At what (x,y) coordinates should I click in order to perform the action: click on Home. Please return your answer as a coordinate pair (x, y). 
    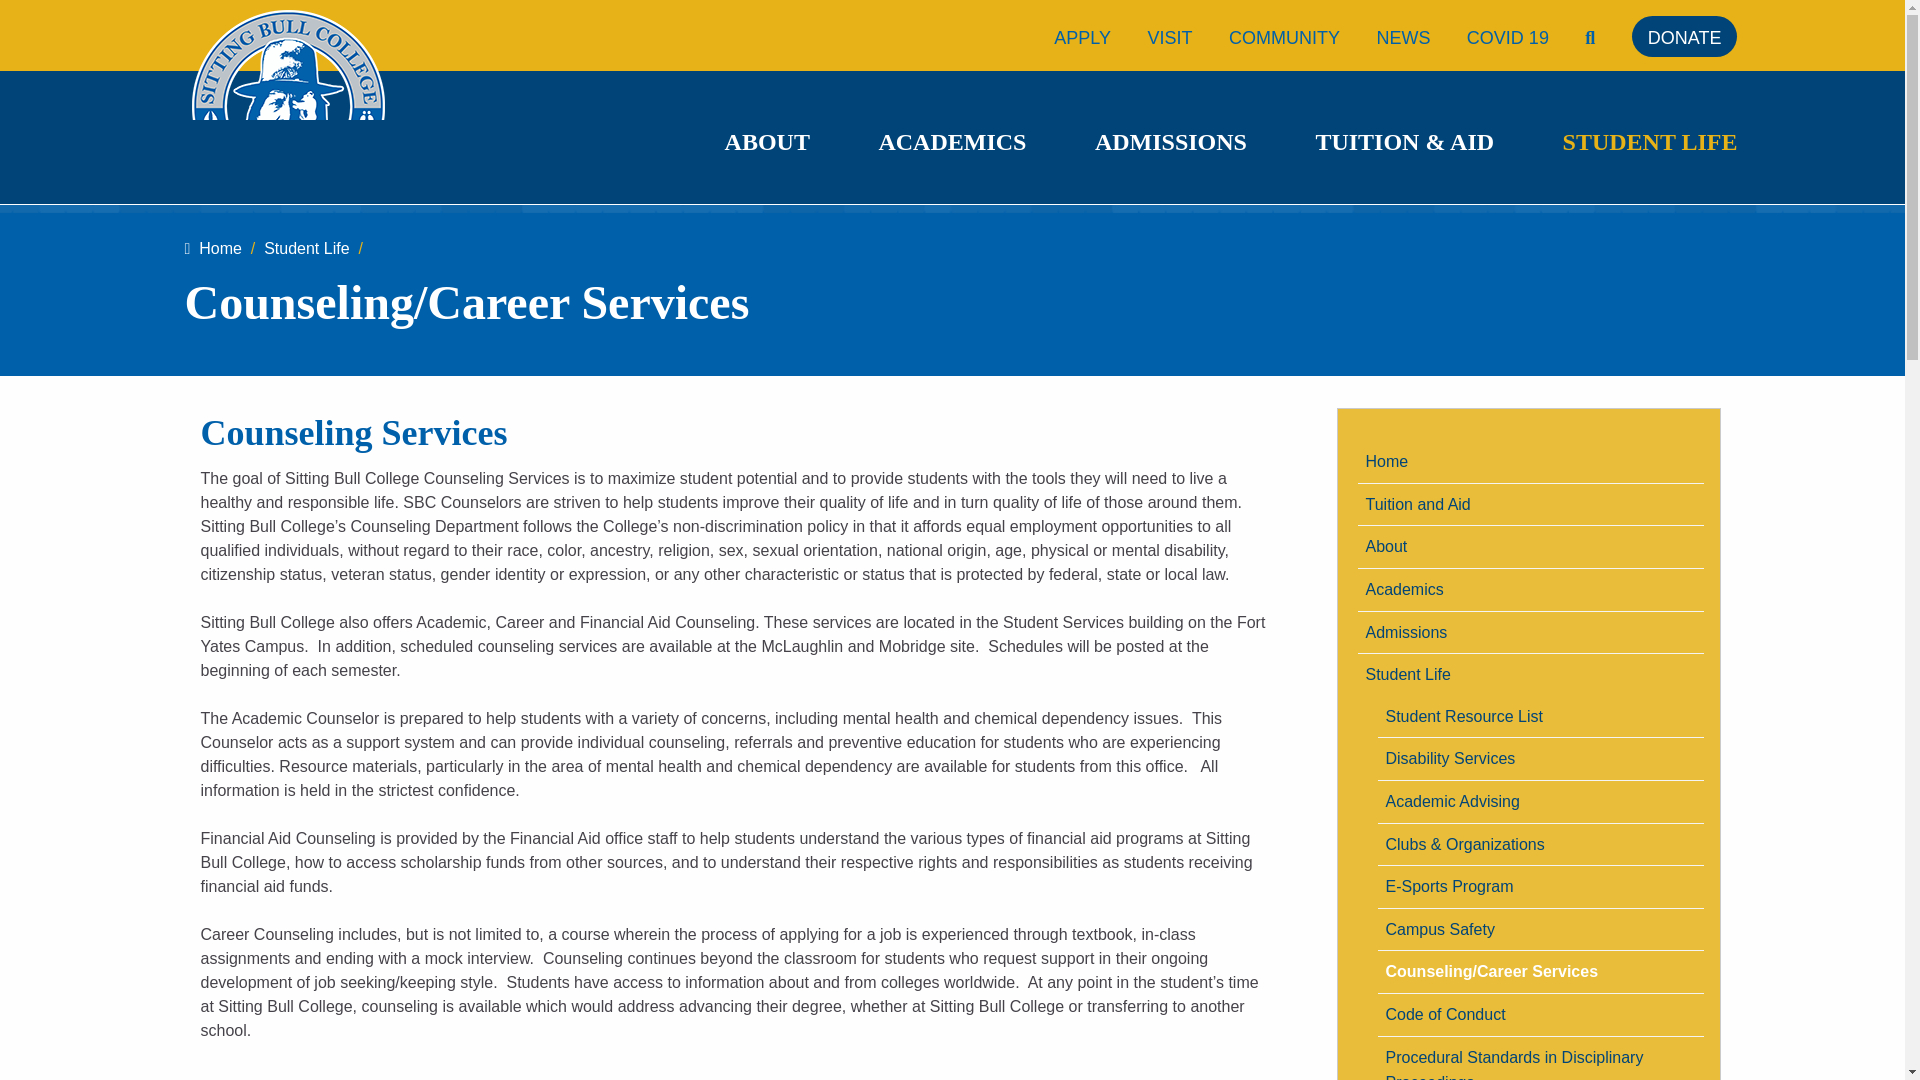
    Looking at the image, I should click on (1530, 461).